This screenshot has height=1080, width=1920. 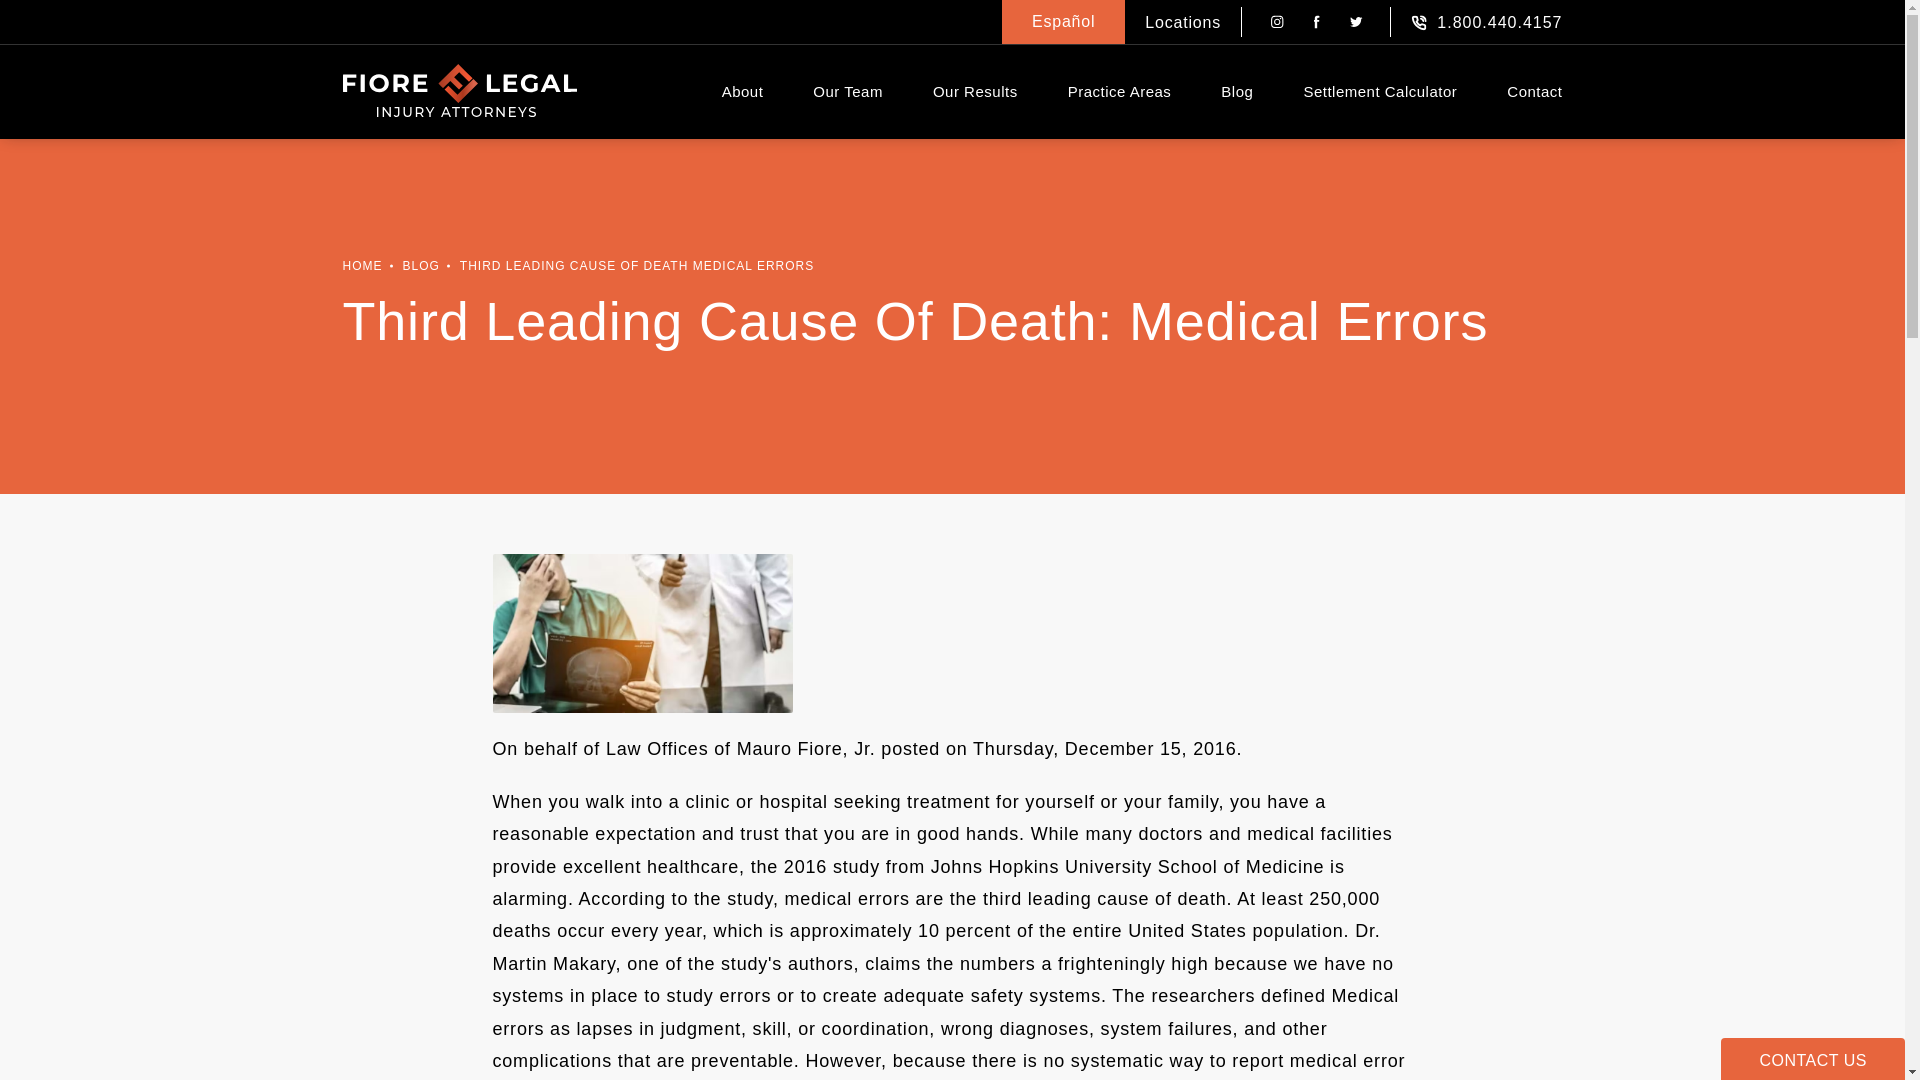 What do you see at coordinates (1119, 91) in the screenshot?
I see `Practice Areas` at bounding box center [1119, 91].